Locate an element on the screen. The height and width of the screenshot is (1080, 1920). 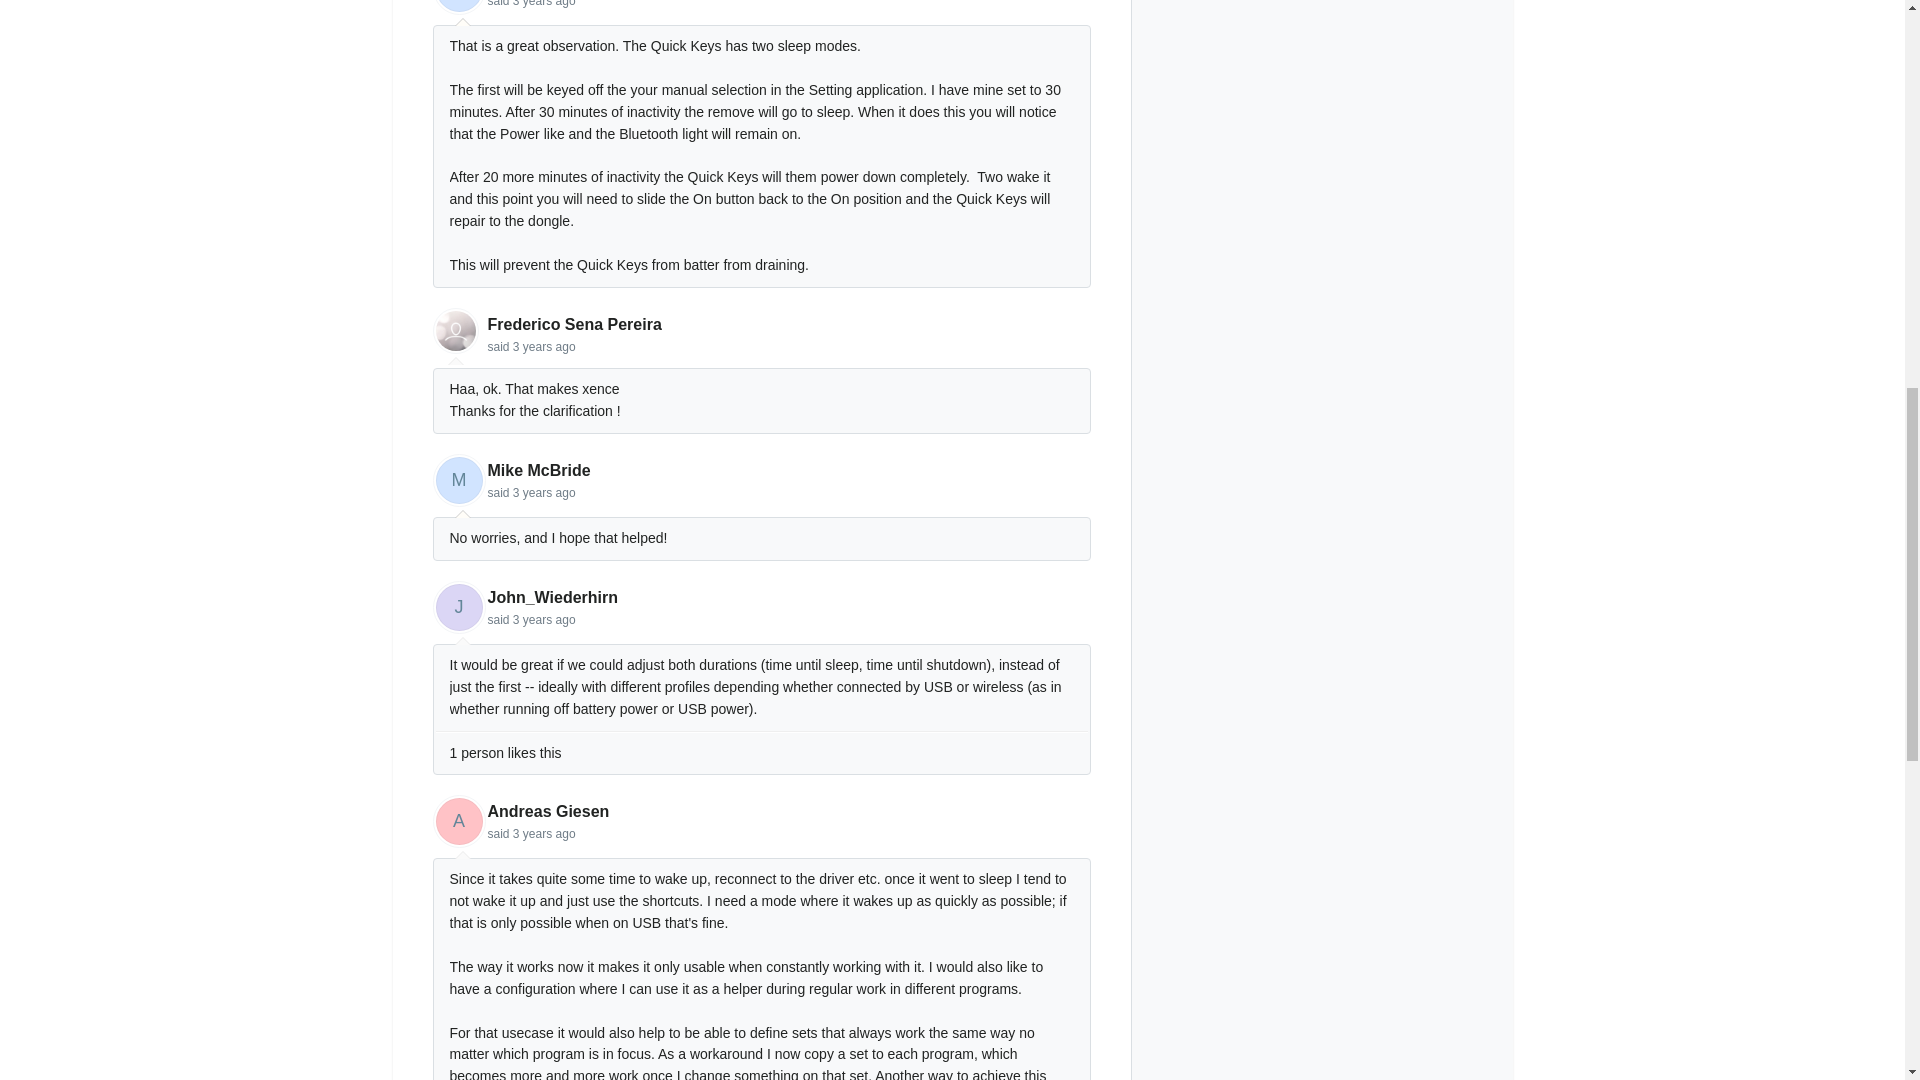
Wed, Dec 1, 2021 at  2:23 PM is located at coordinates (544, 620).